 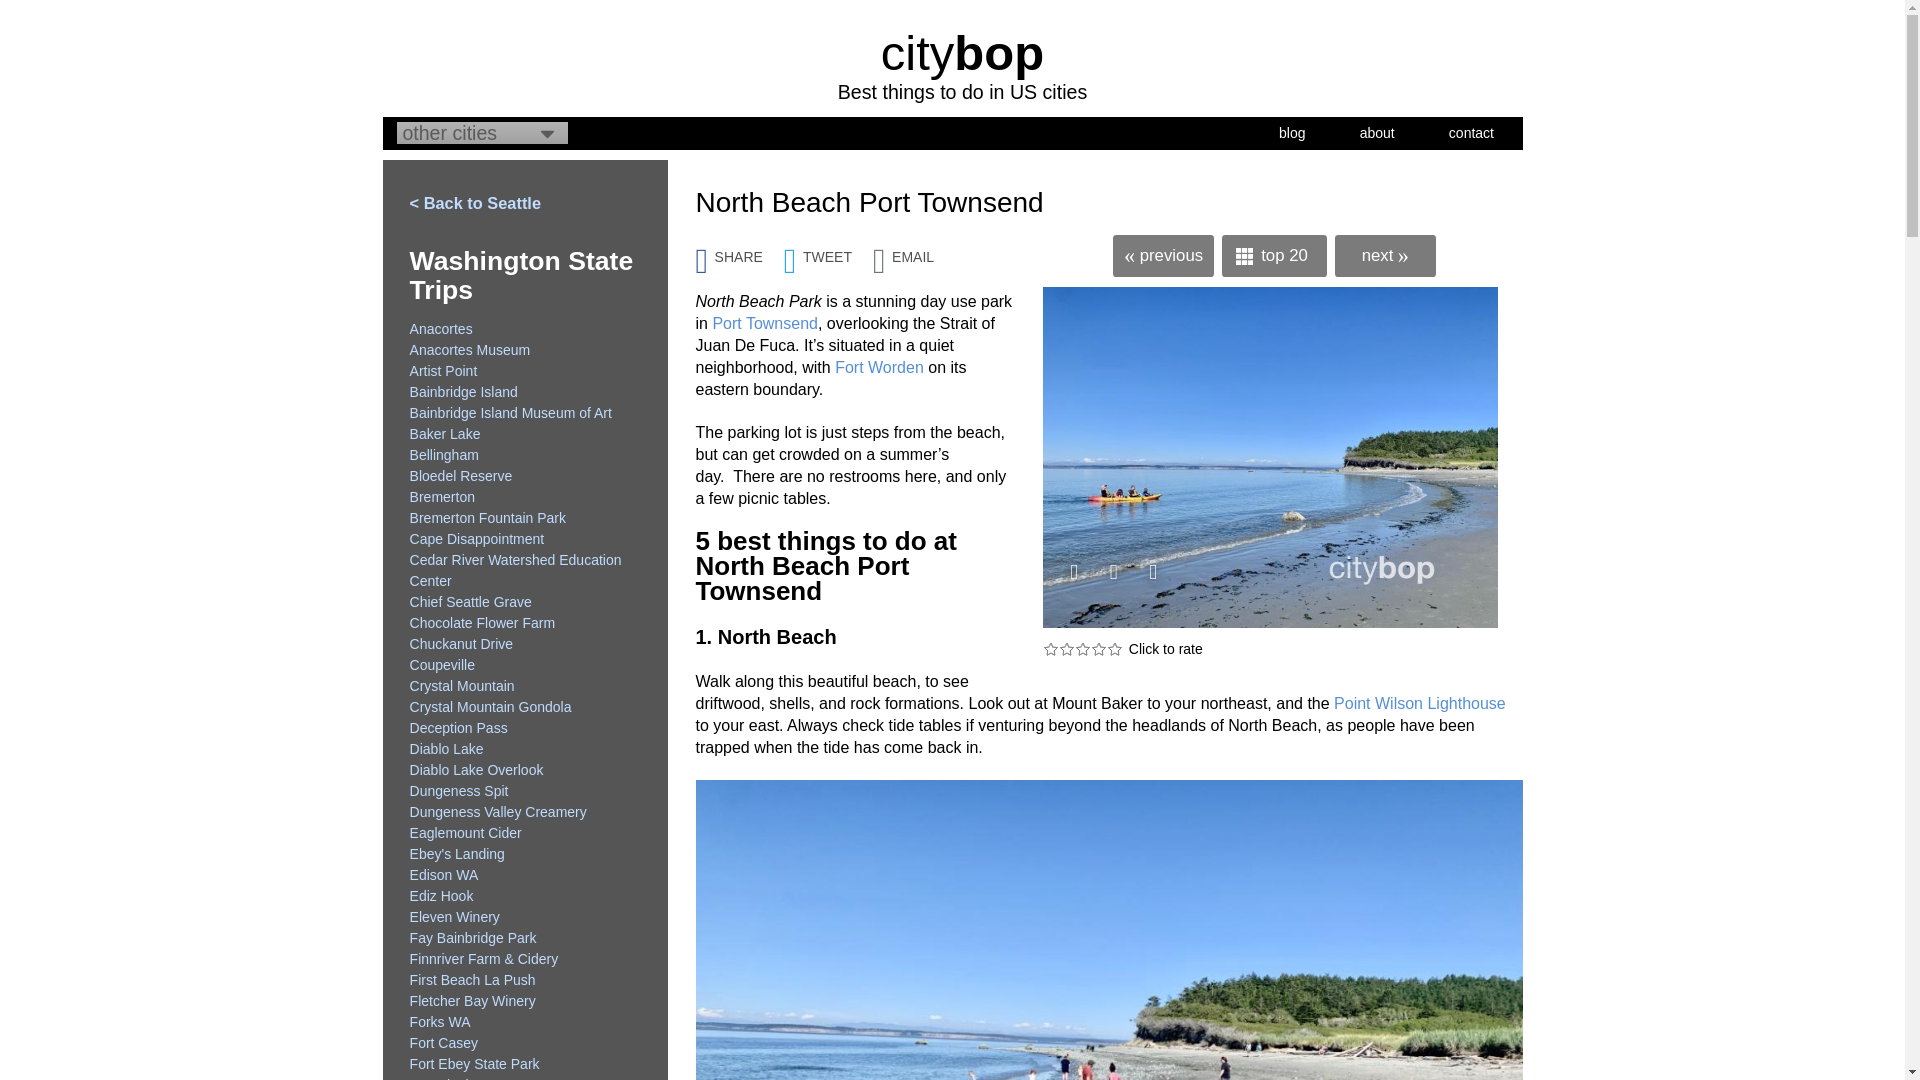 What do you see at coordinates (828, 250) in the screenshot?
I see `TWEET` at bounding box center [828, 250].